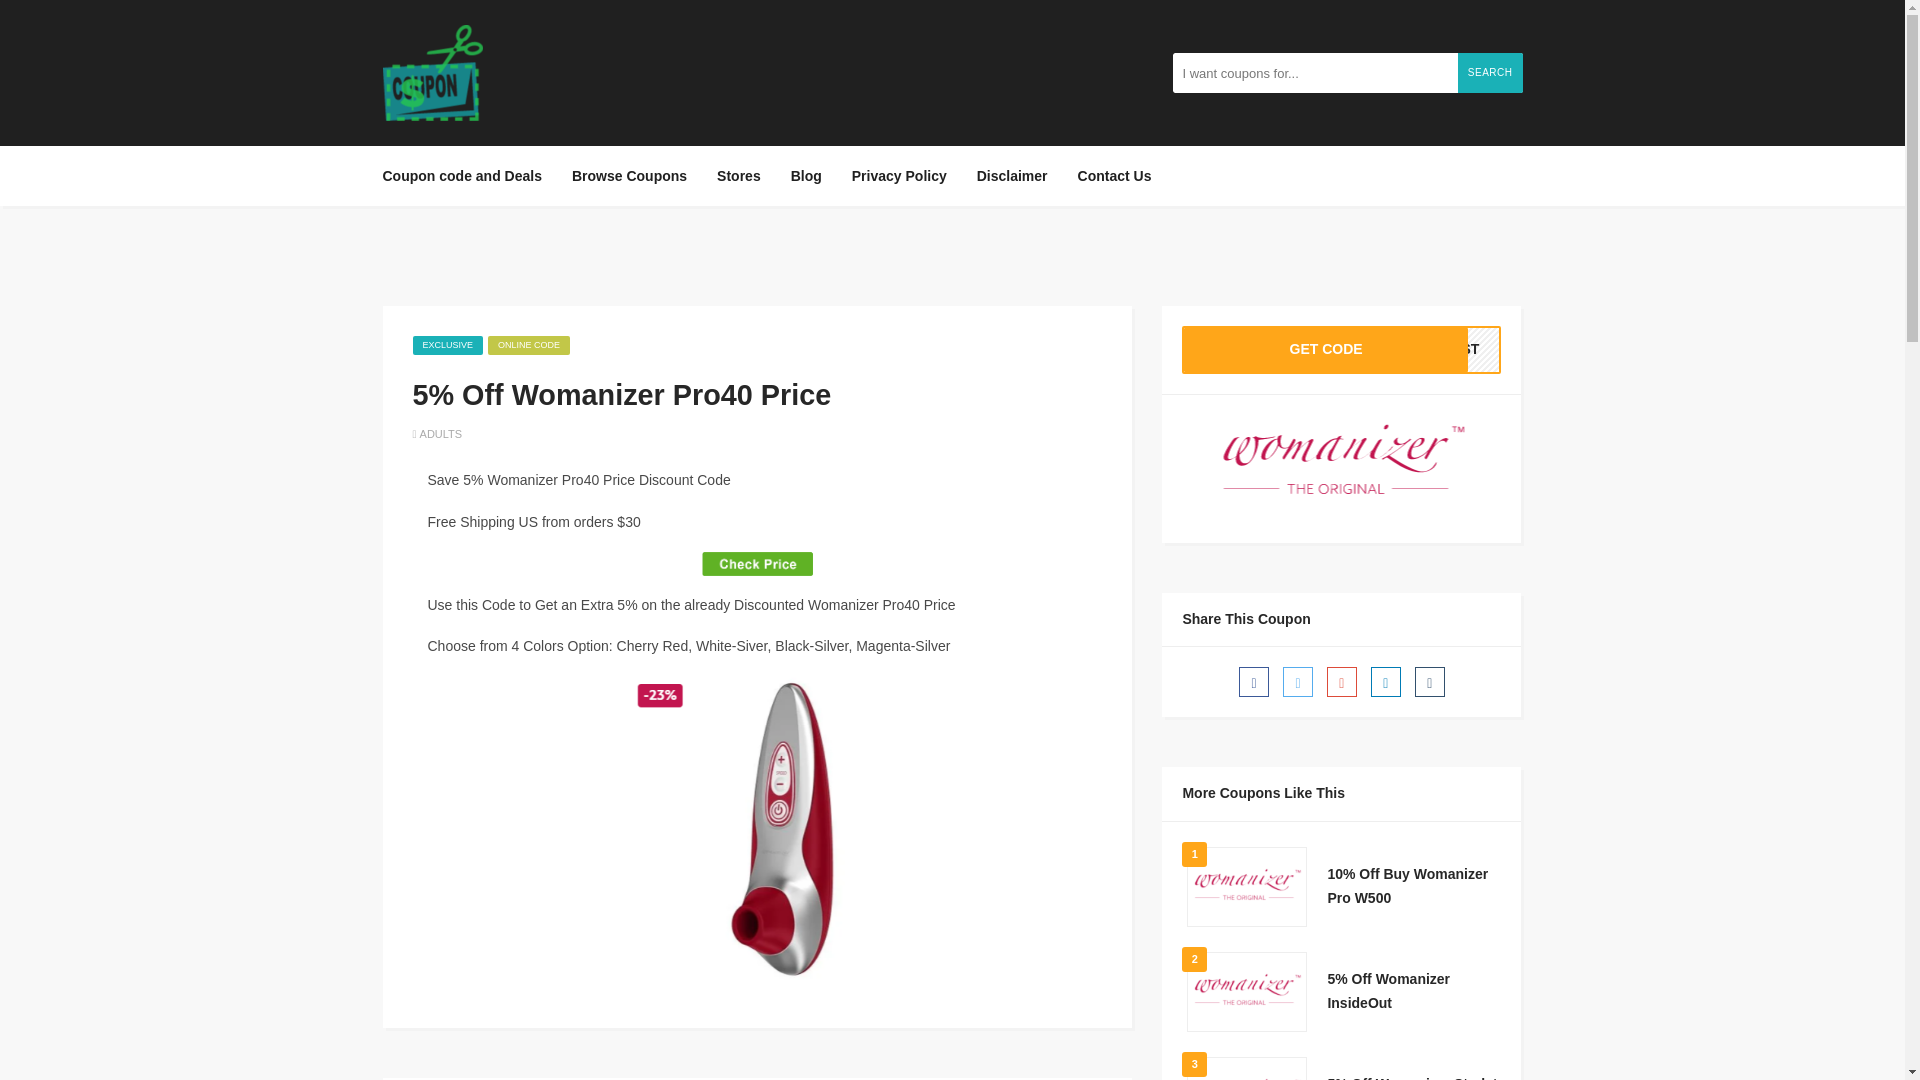 This screenshot has width=1920, height=1080. I want to click on Contact Us, so click(1115, 176).